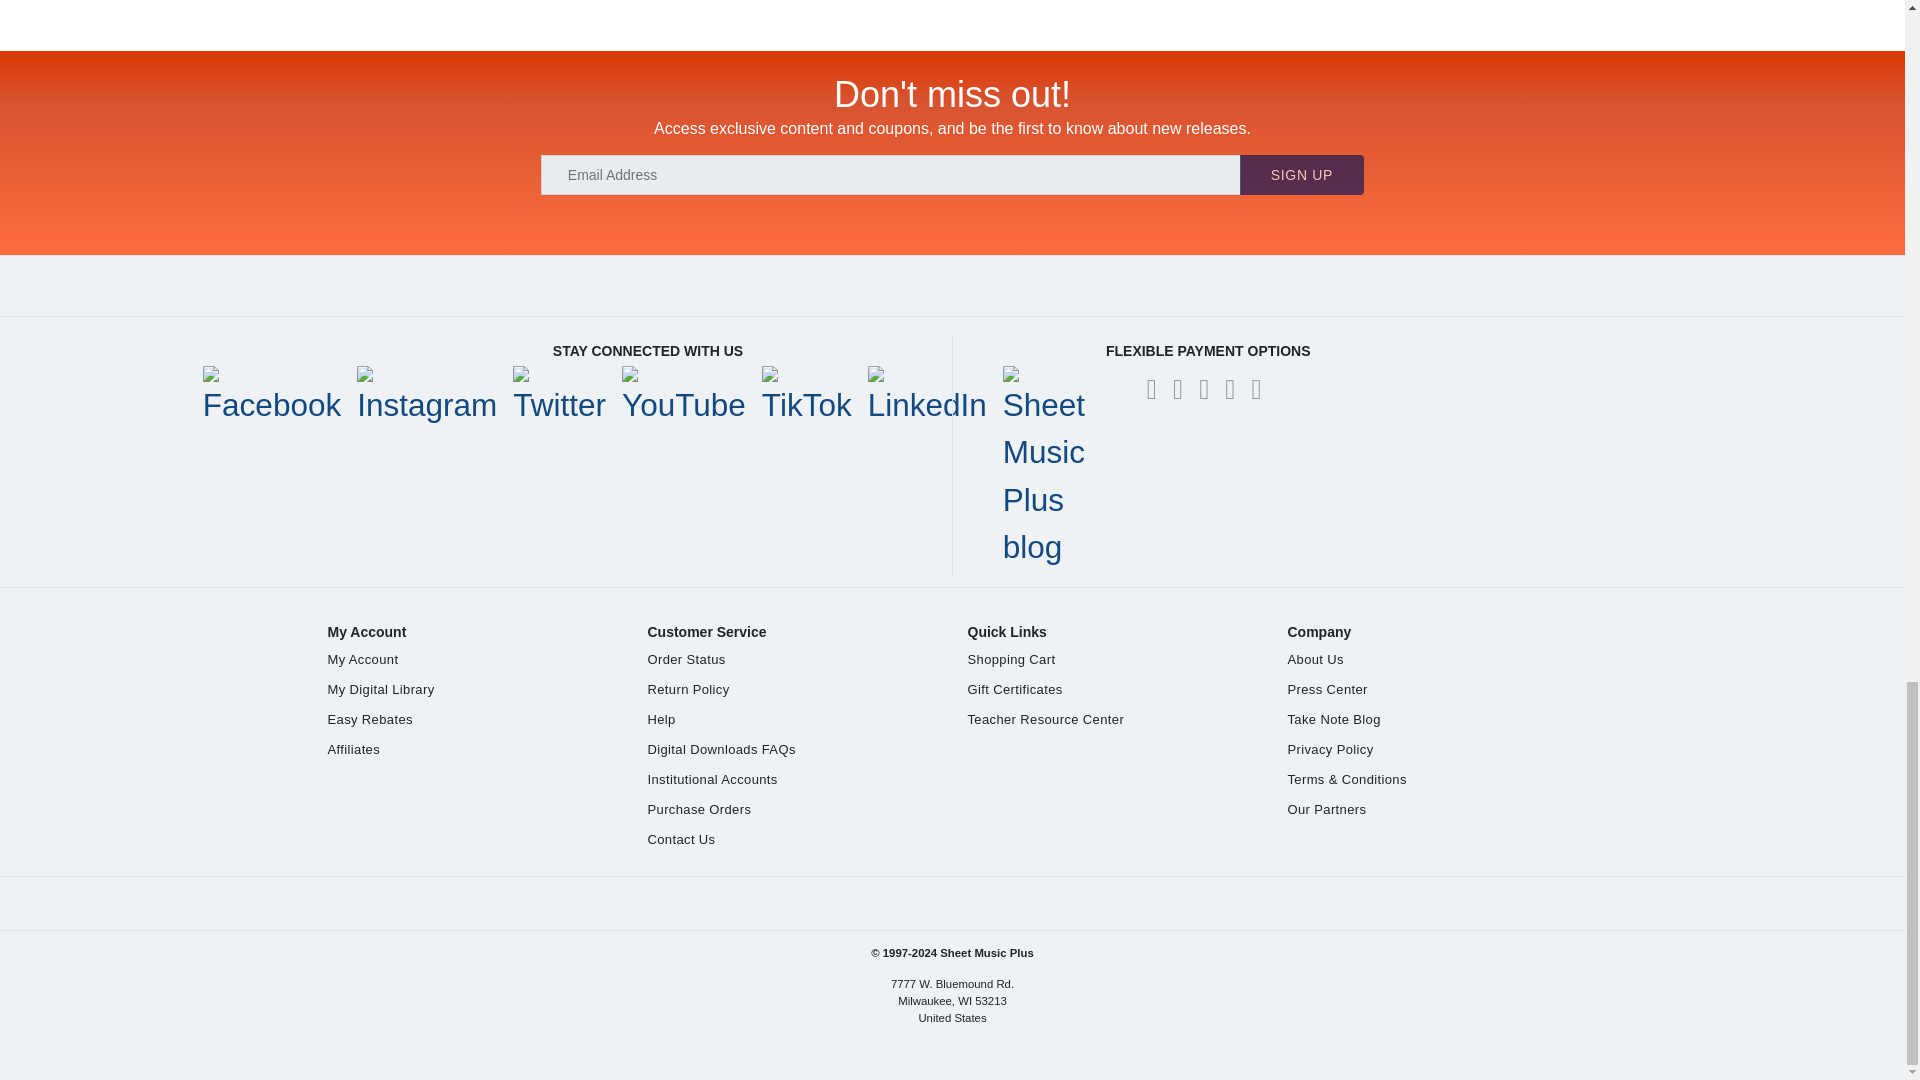  I want to click on Go to My Digital Library, so click(382, 688).